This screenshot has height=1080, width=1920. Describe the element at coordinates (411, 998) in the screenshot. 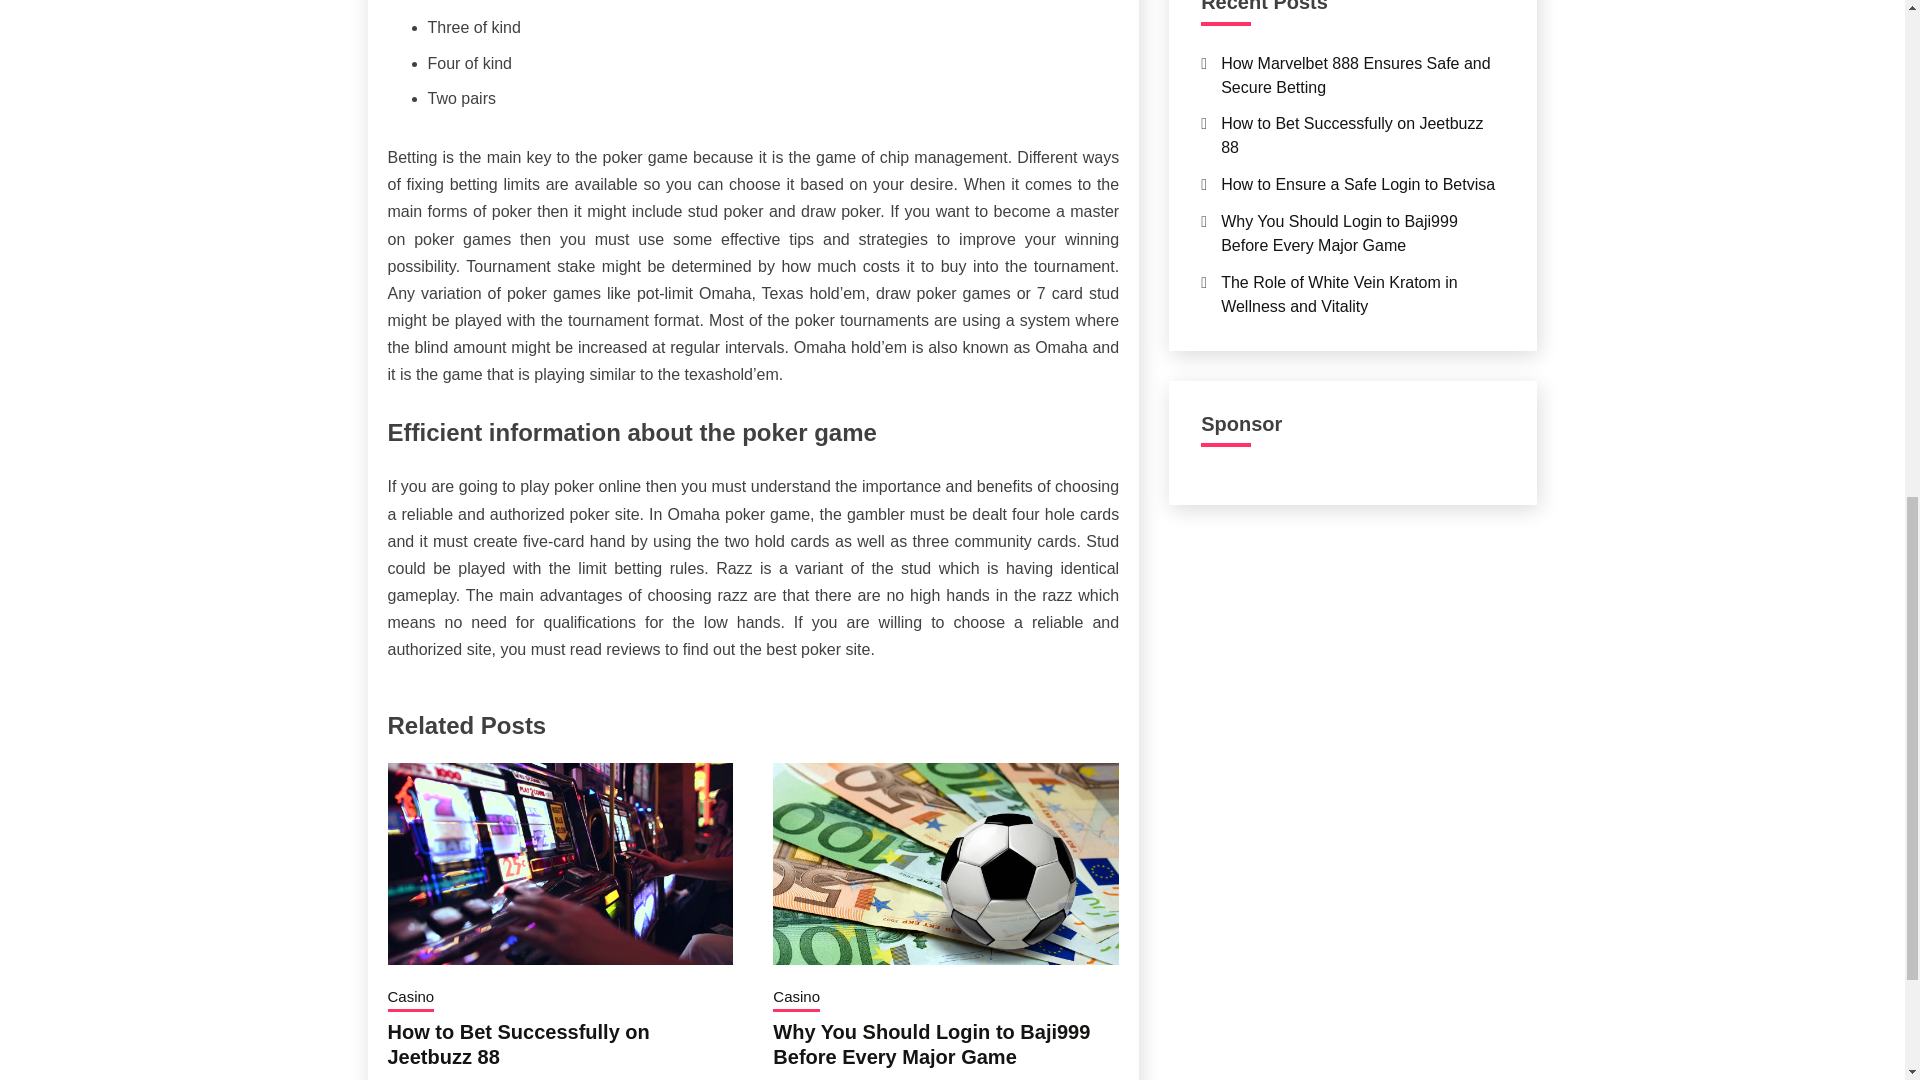

I see `Casino` at that location.